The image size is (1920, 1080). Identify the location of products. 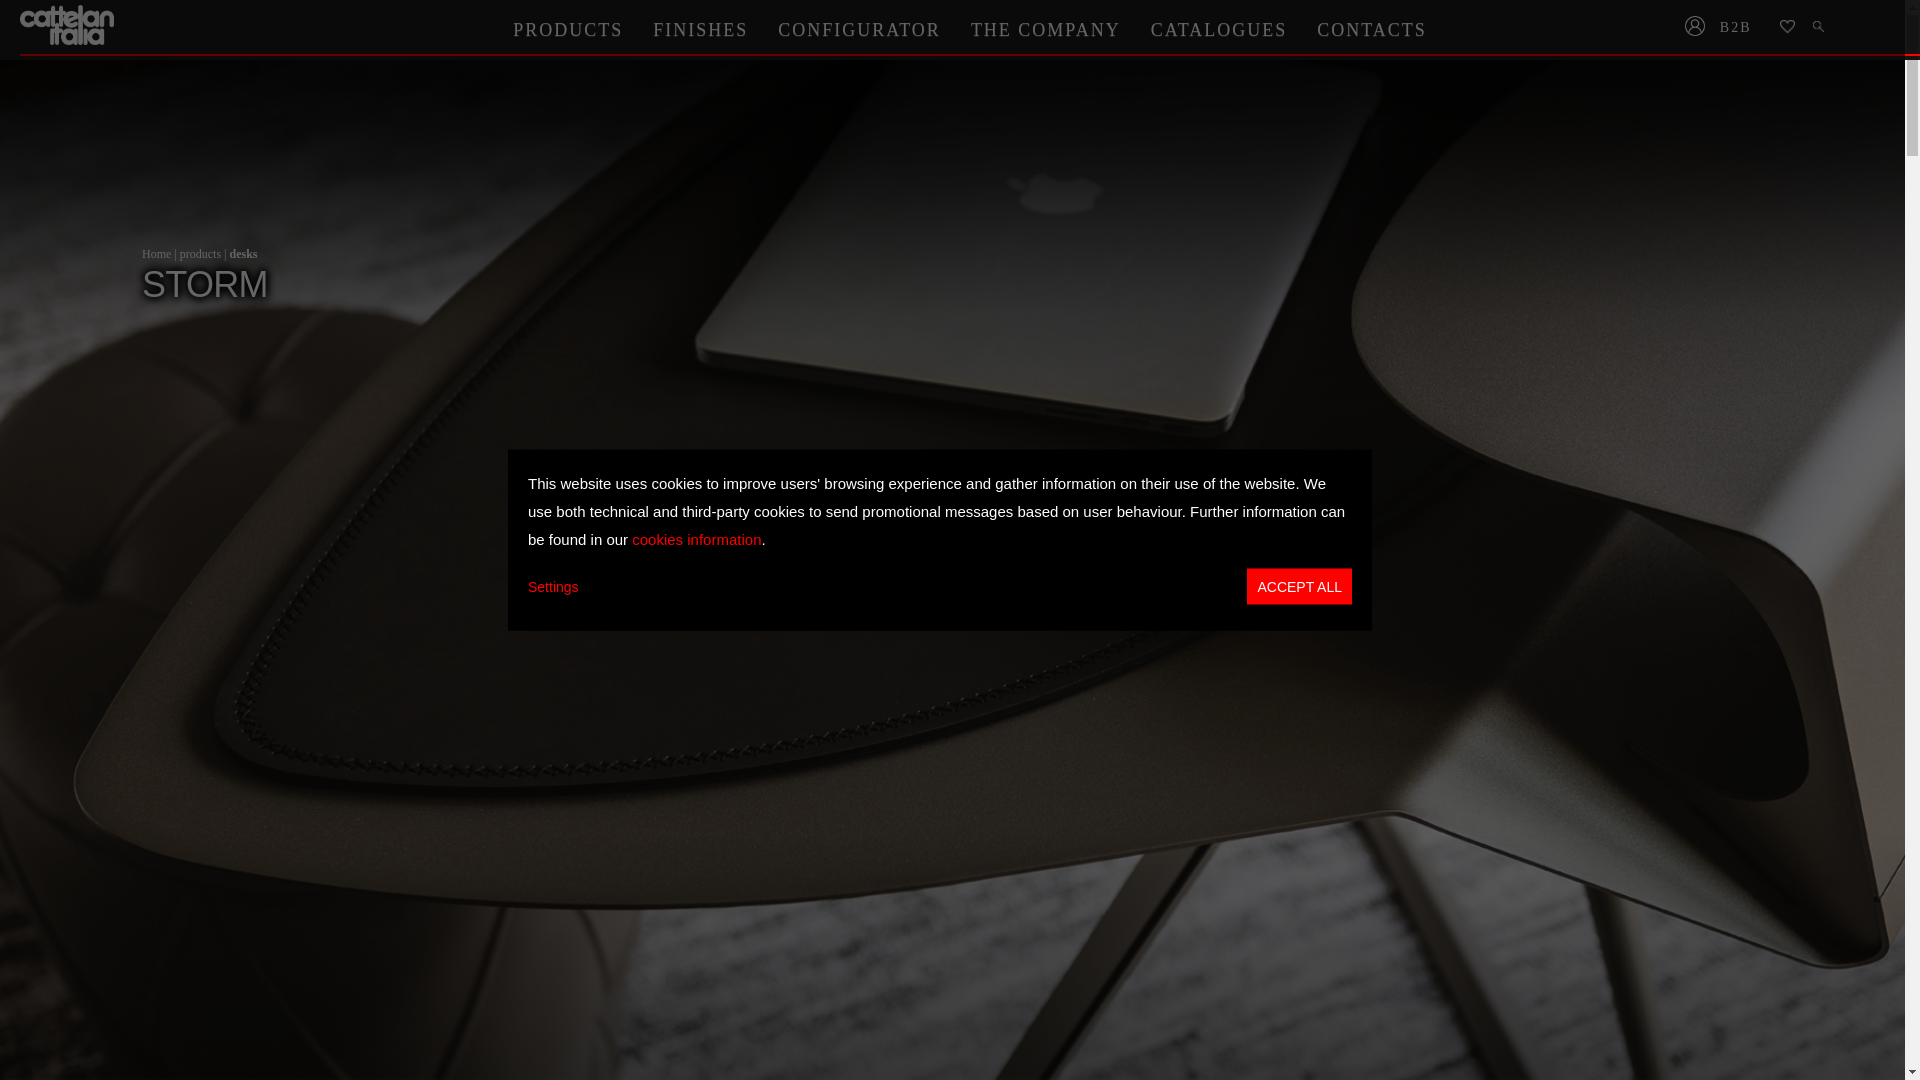
(200, 254).